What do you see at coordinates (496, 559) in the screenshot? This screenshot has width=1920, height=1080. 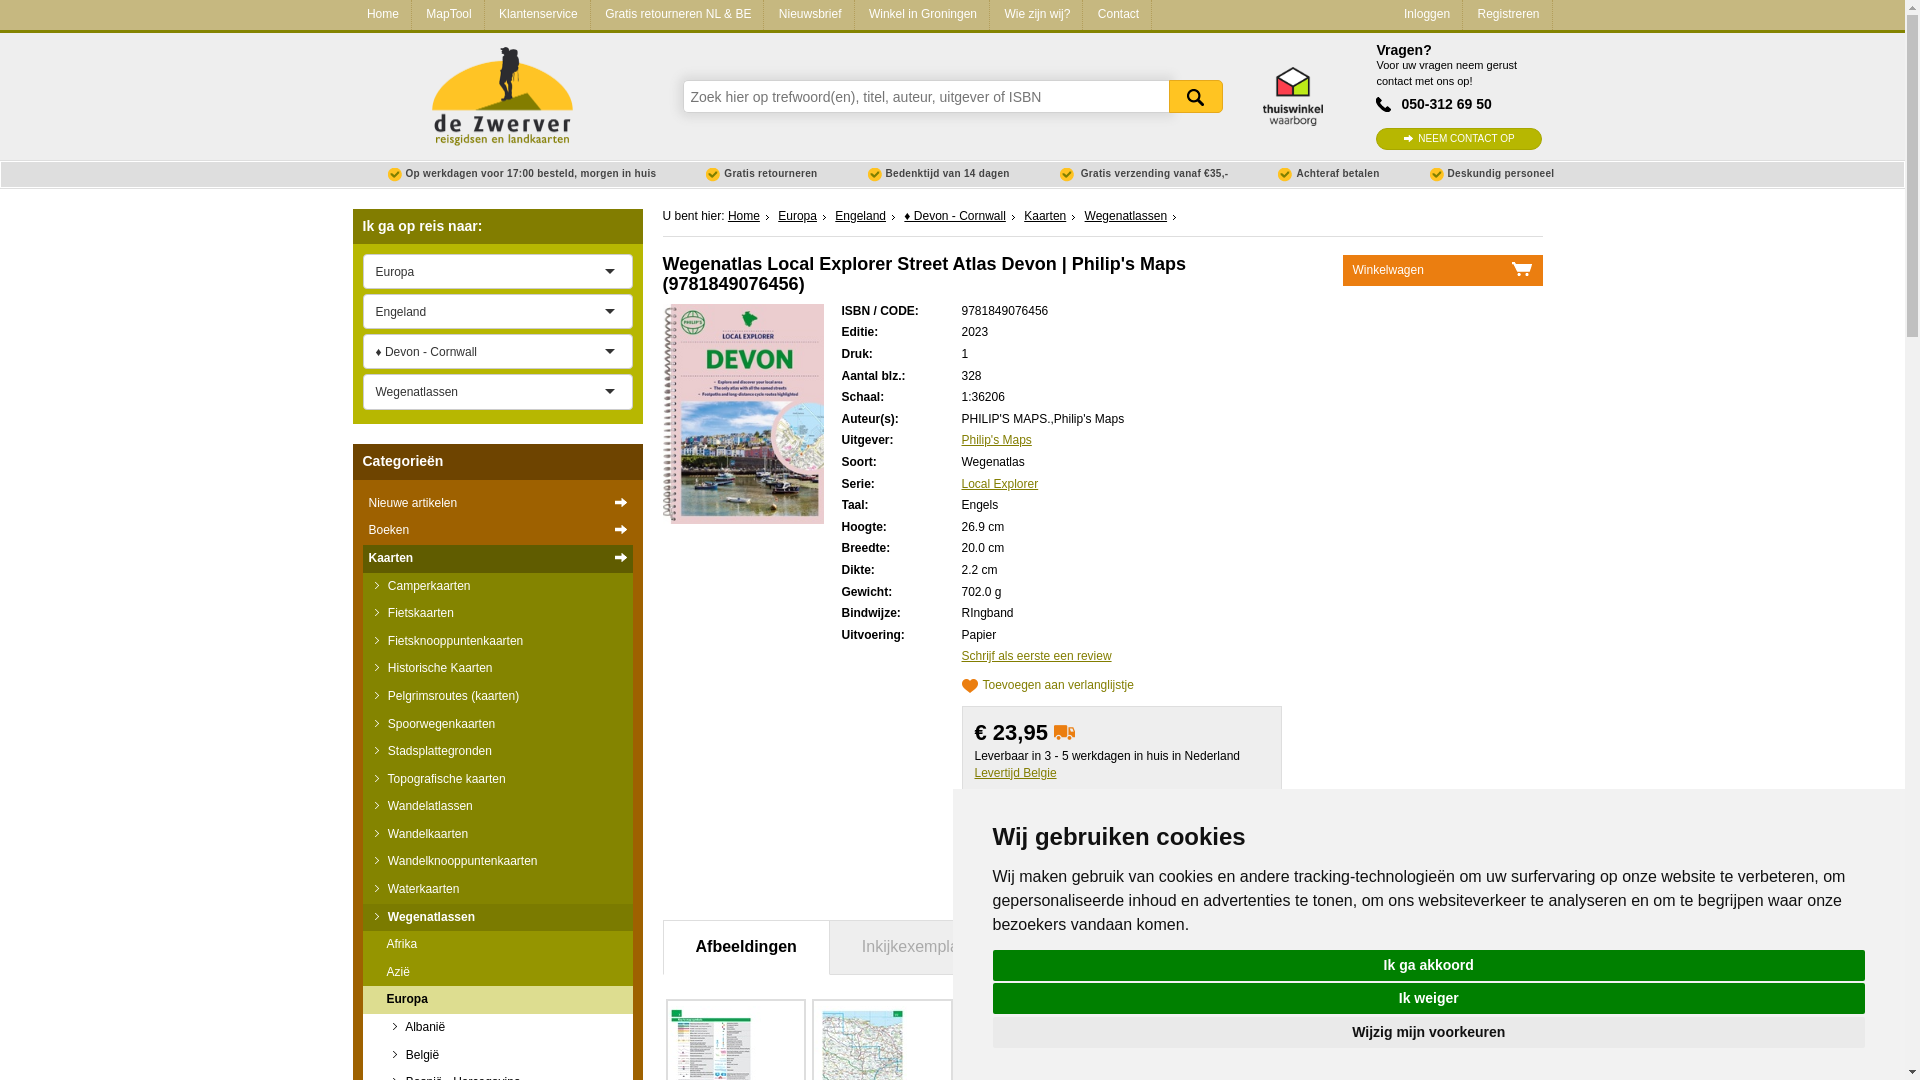 I see `Kaarten` at bounding box center [496, 559].